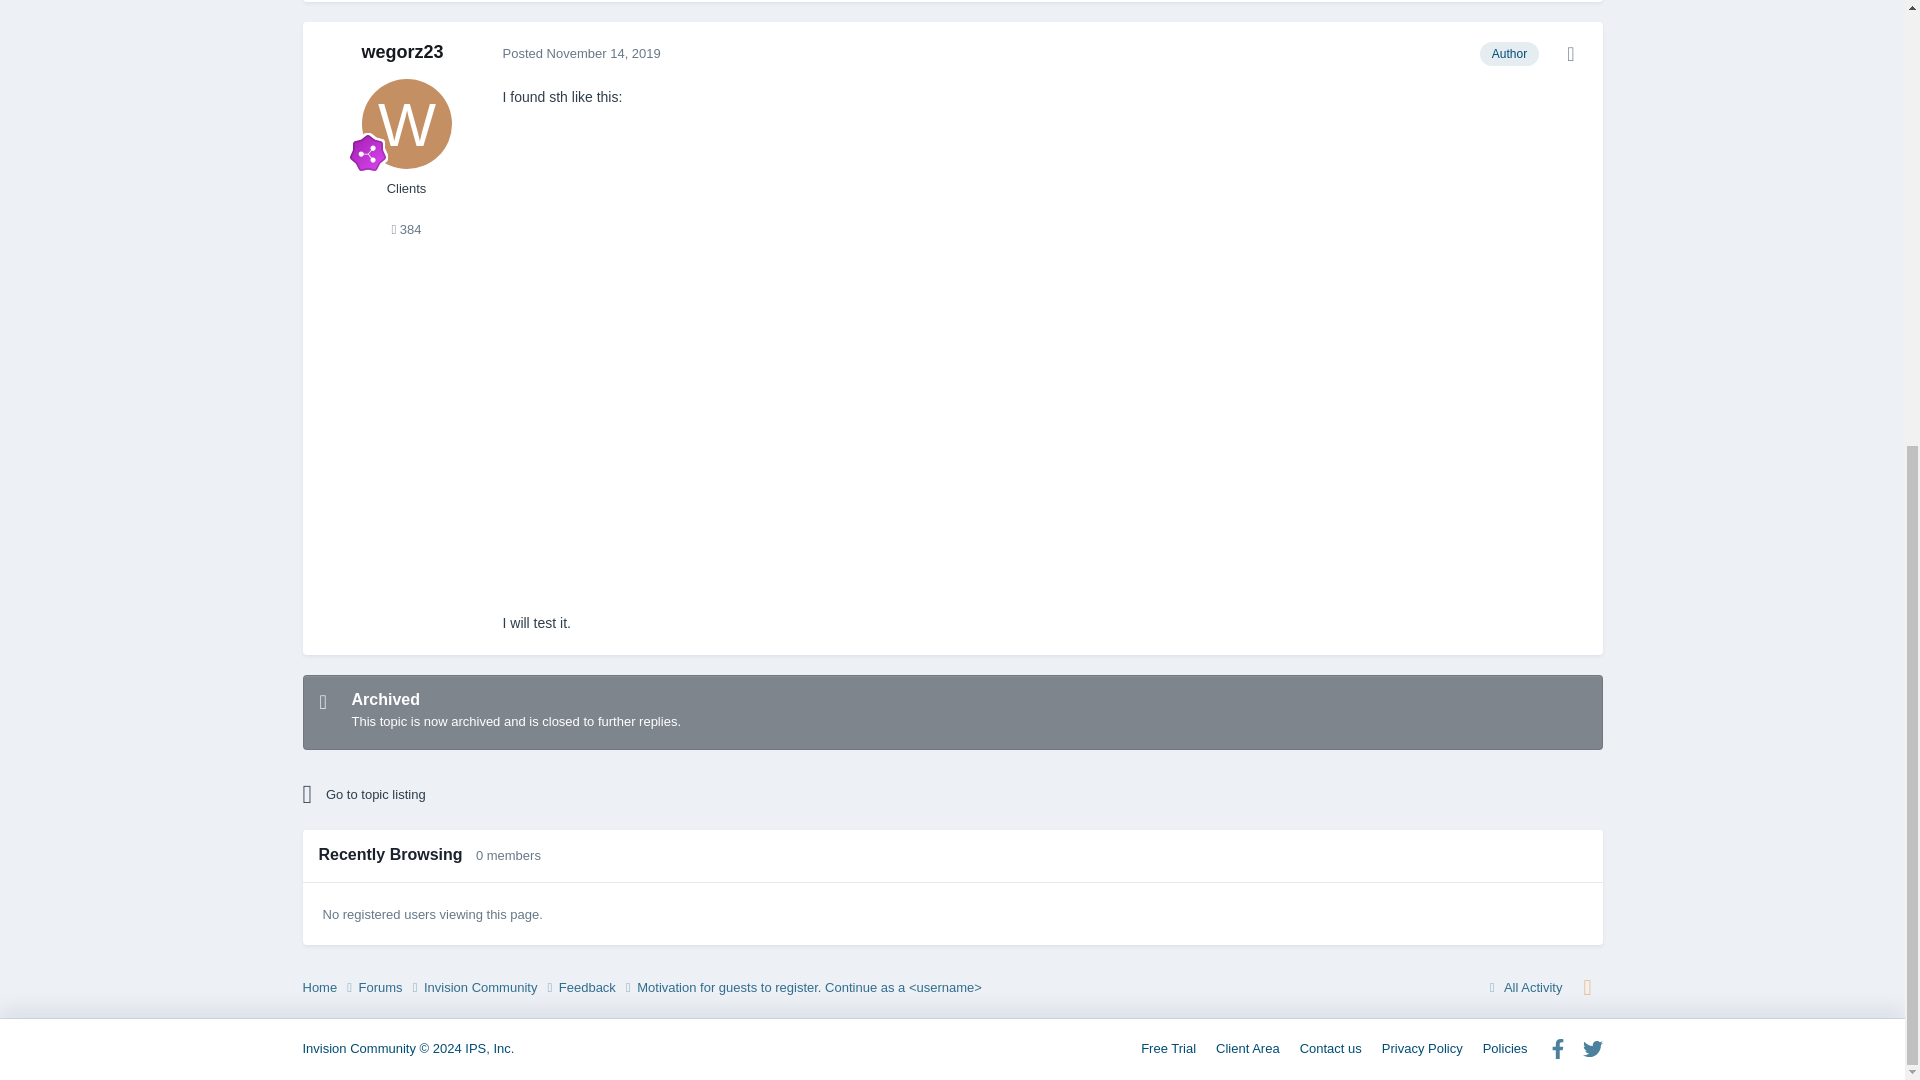  I want to click on Go to wegorz23's profile, so click(406, 123).